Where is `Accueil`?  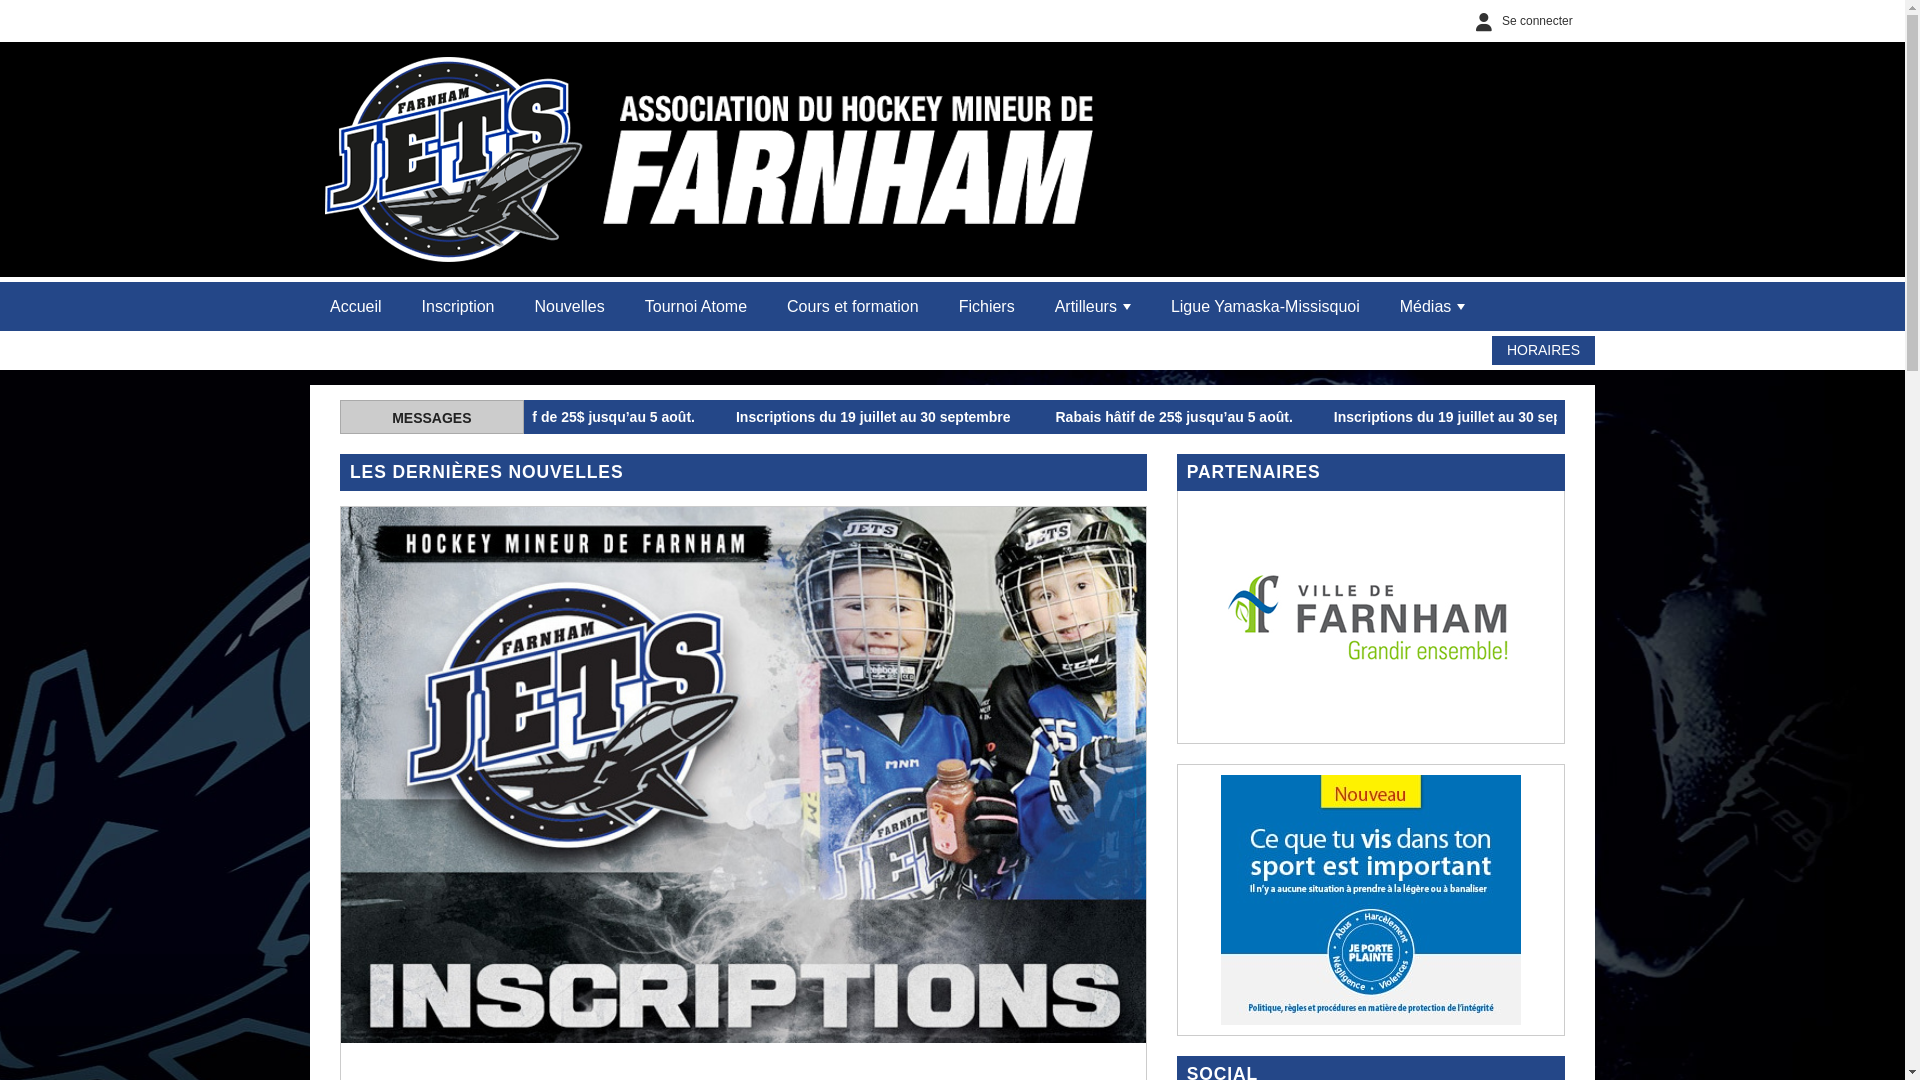
Accueil is located at coordinates (356, 306).